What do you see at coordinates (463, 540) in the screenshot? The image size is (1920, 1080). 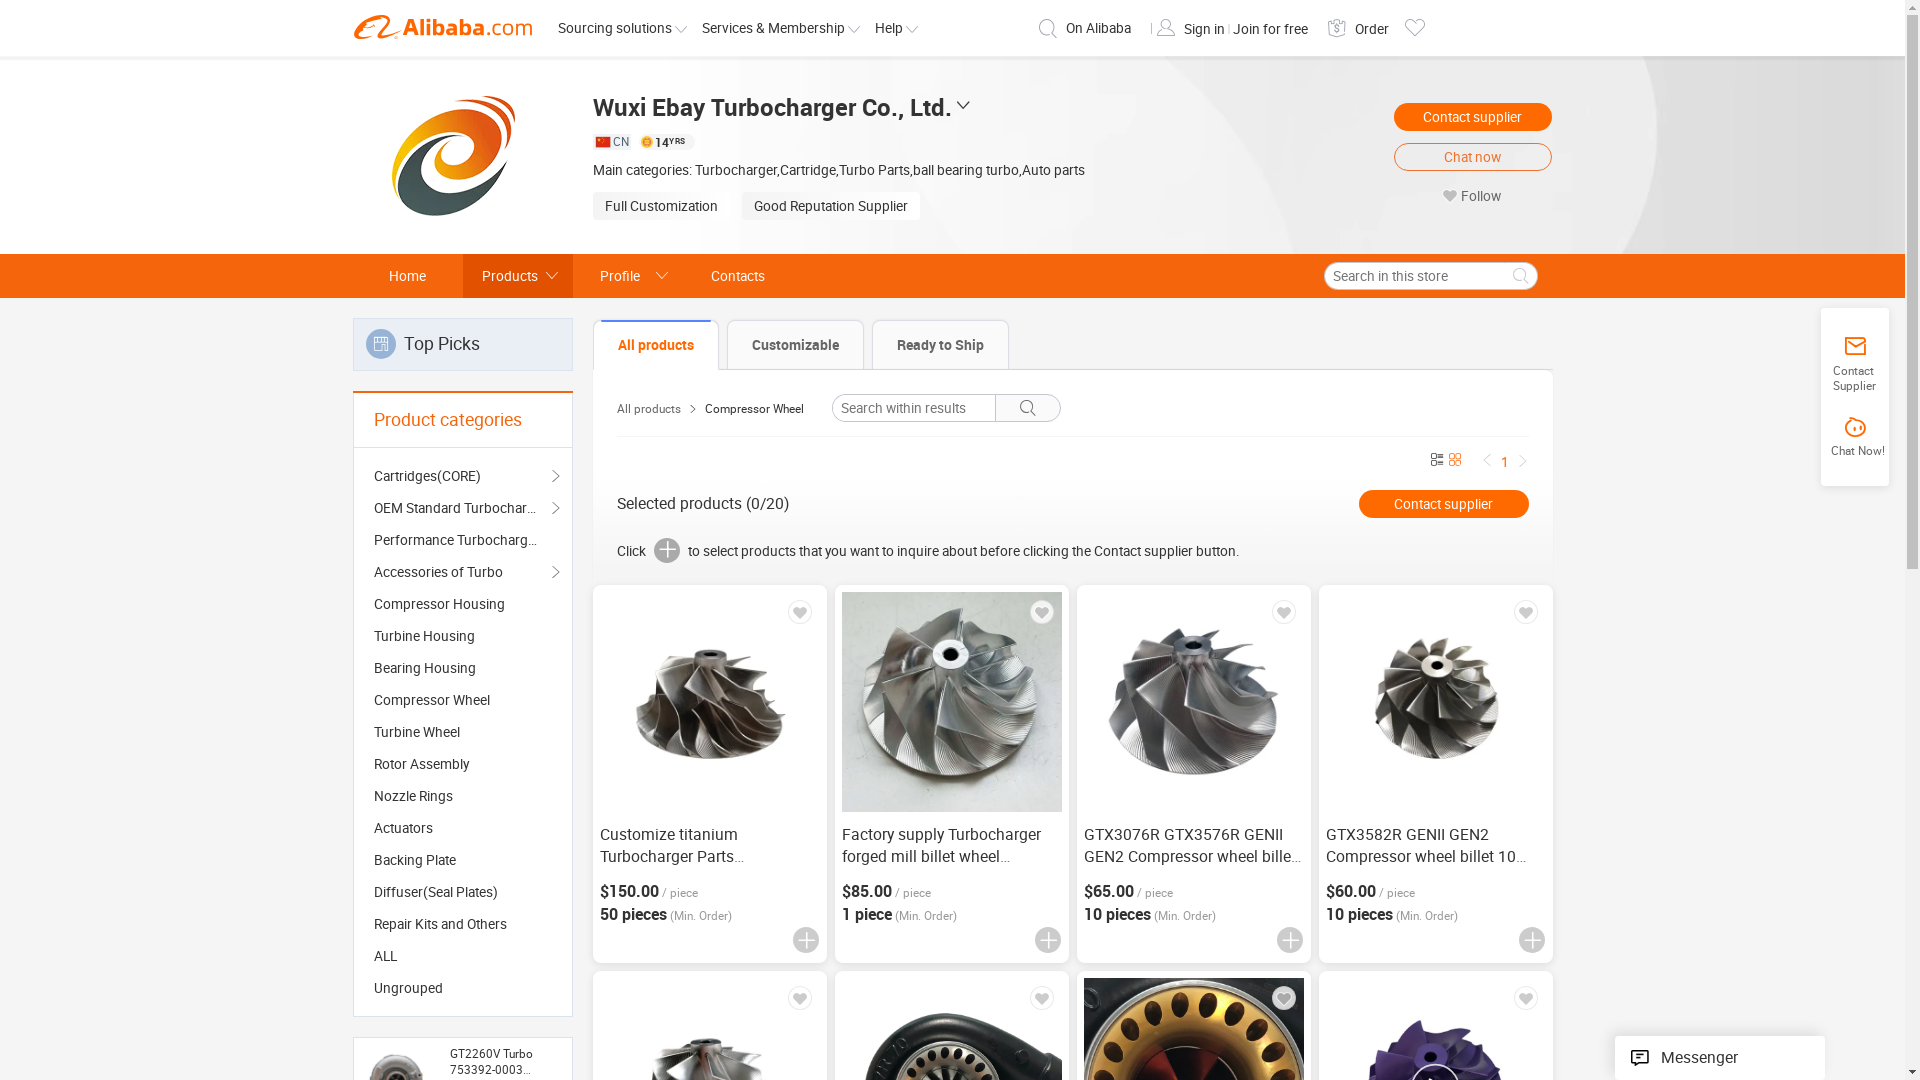 I see `Performance Turbochargers` at bounding box center [463, 540].